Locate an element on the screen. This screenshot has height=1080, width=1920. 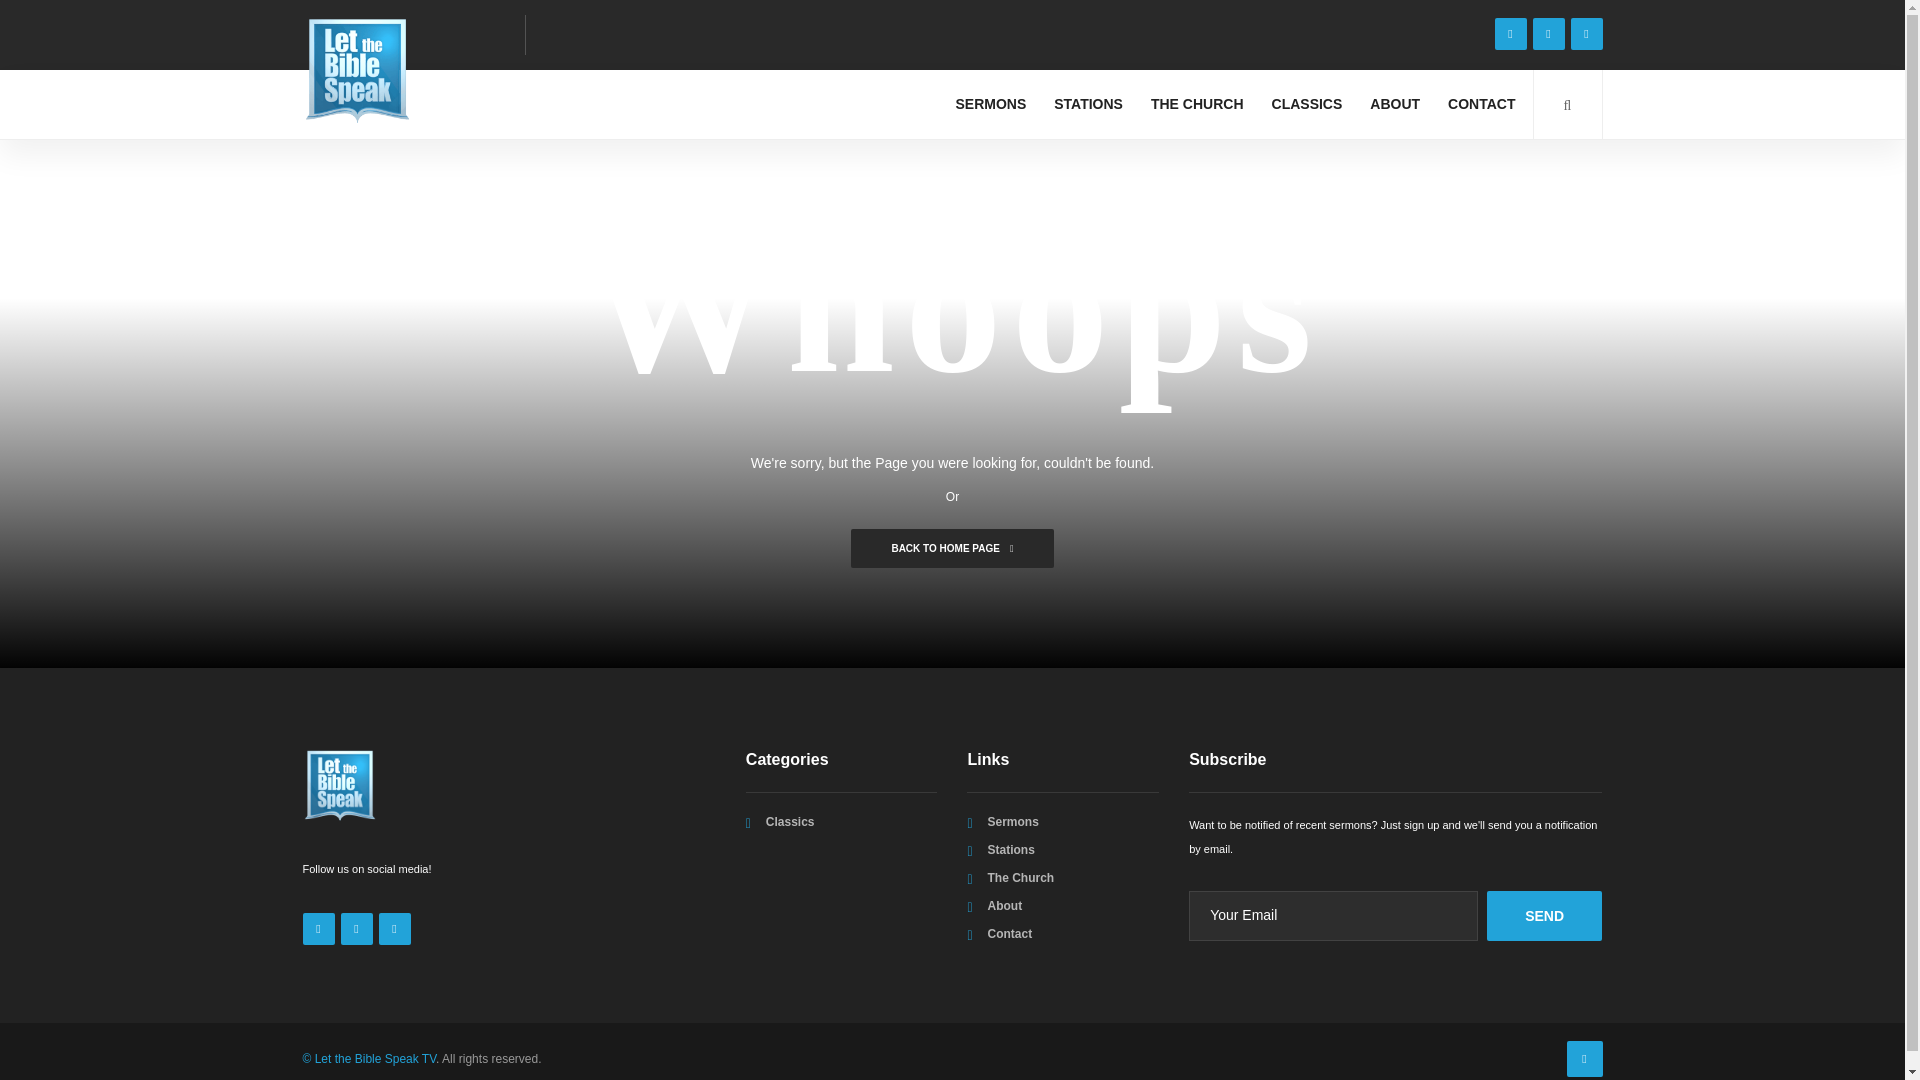
ABOUT is located at coordinates (1394, 104).